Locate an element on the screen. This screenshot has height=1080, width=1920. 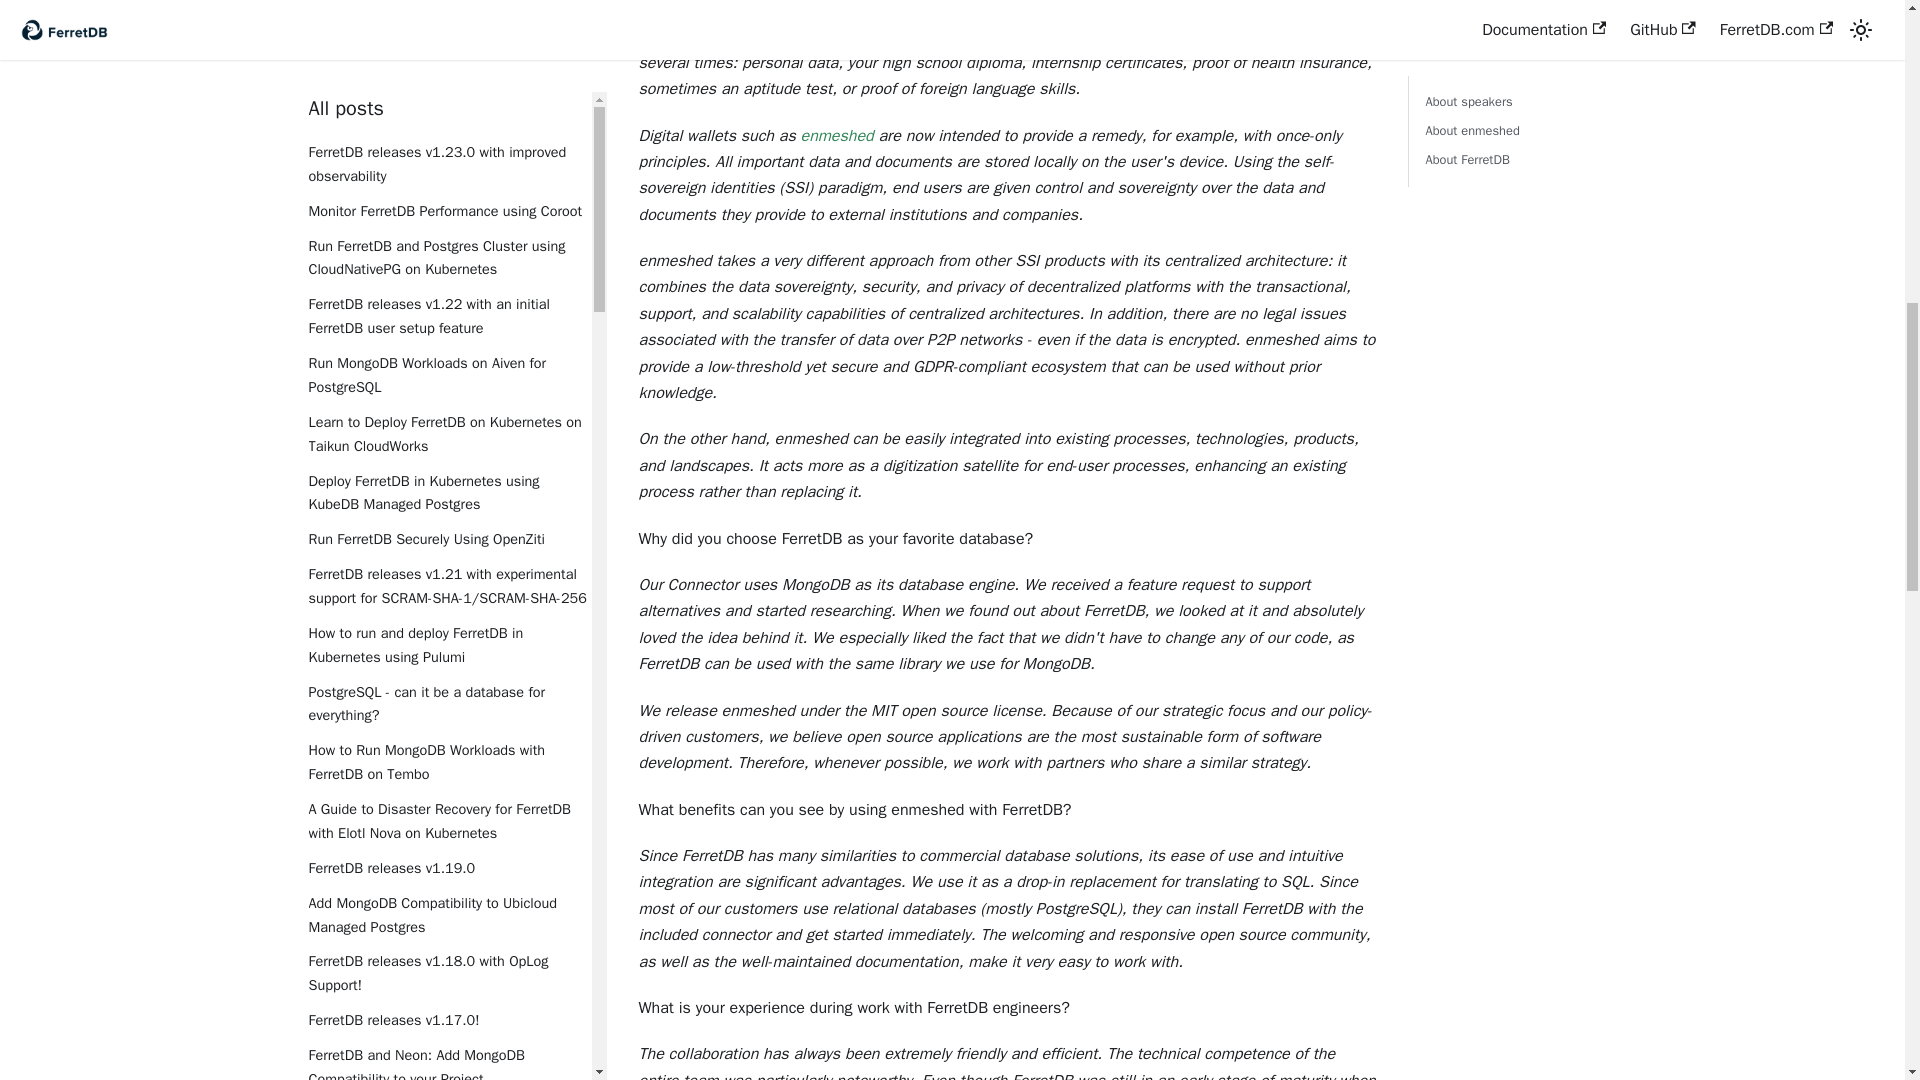
Why is FerretDB a database of choice for enmeshed customers? is located at coordinates (449, 656).